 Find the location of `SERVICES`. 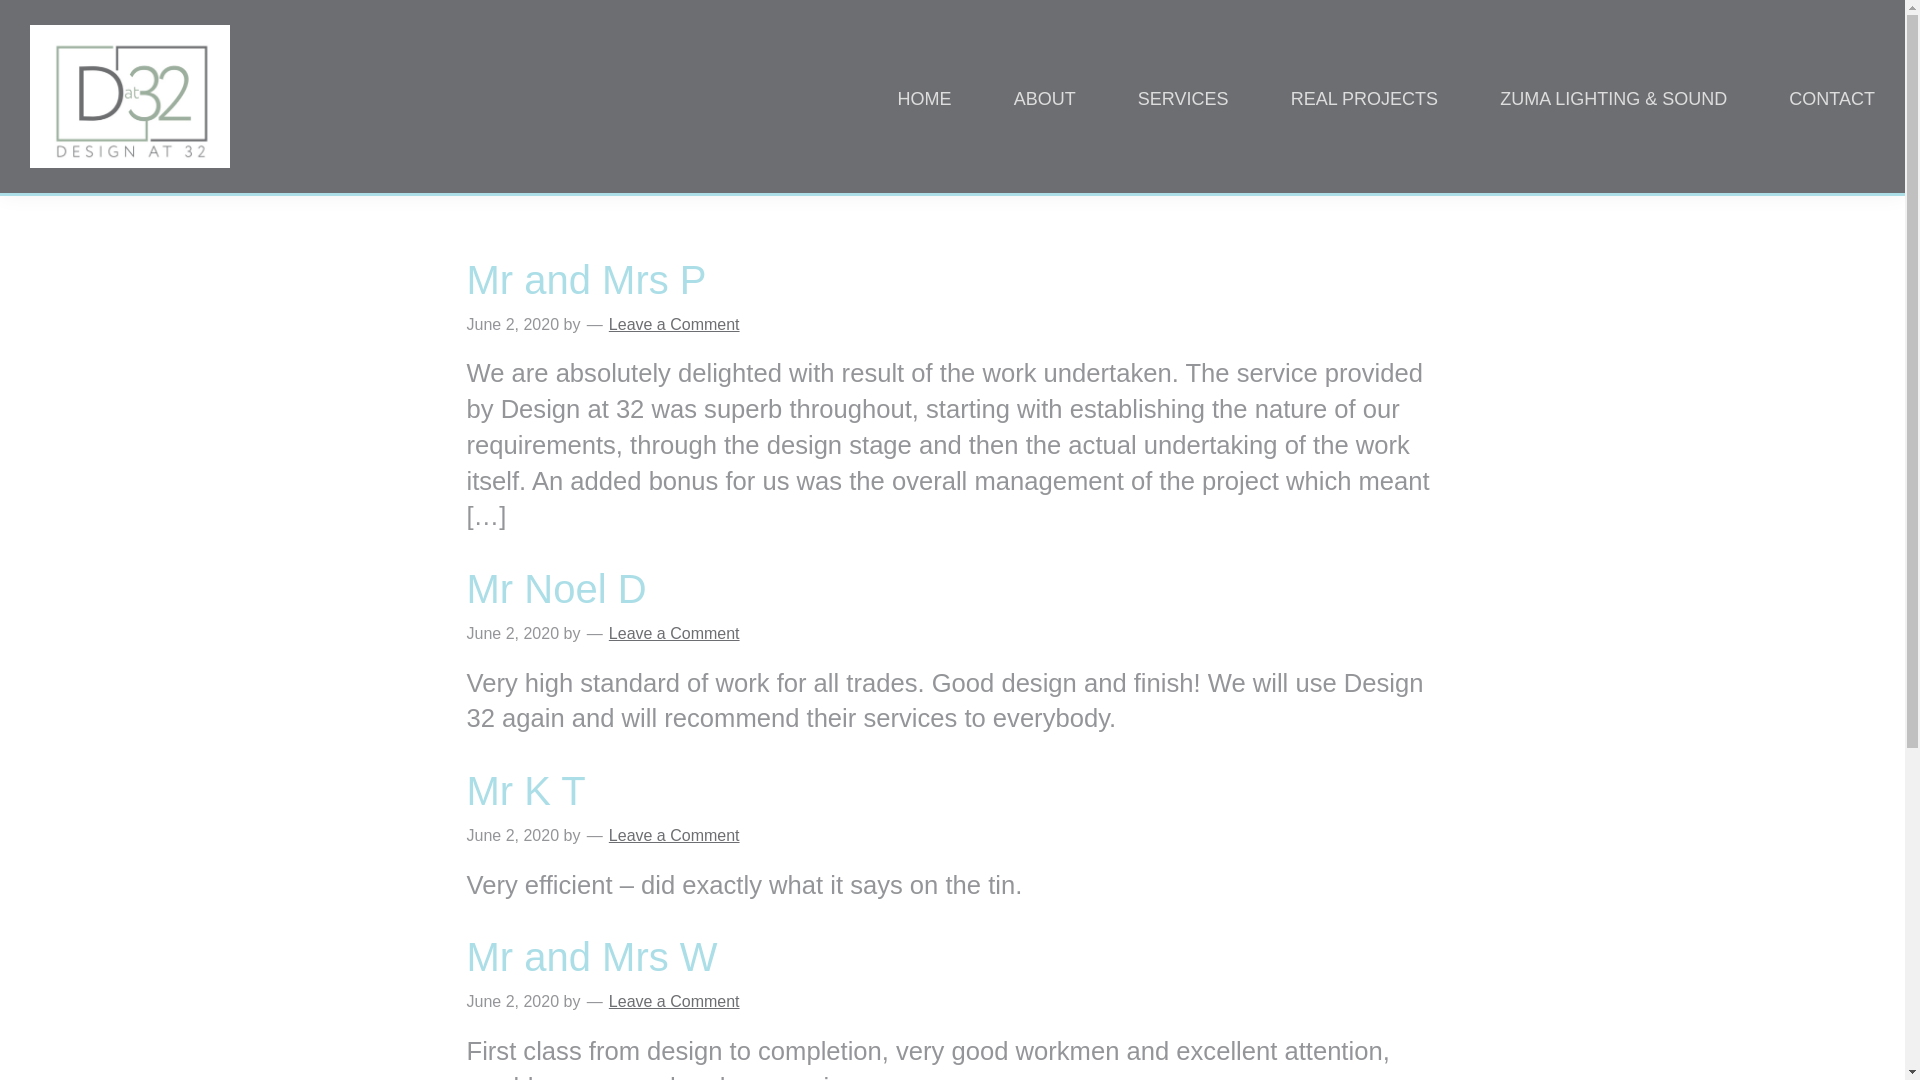

SERVICES is located at coordinates (1176, 96).